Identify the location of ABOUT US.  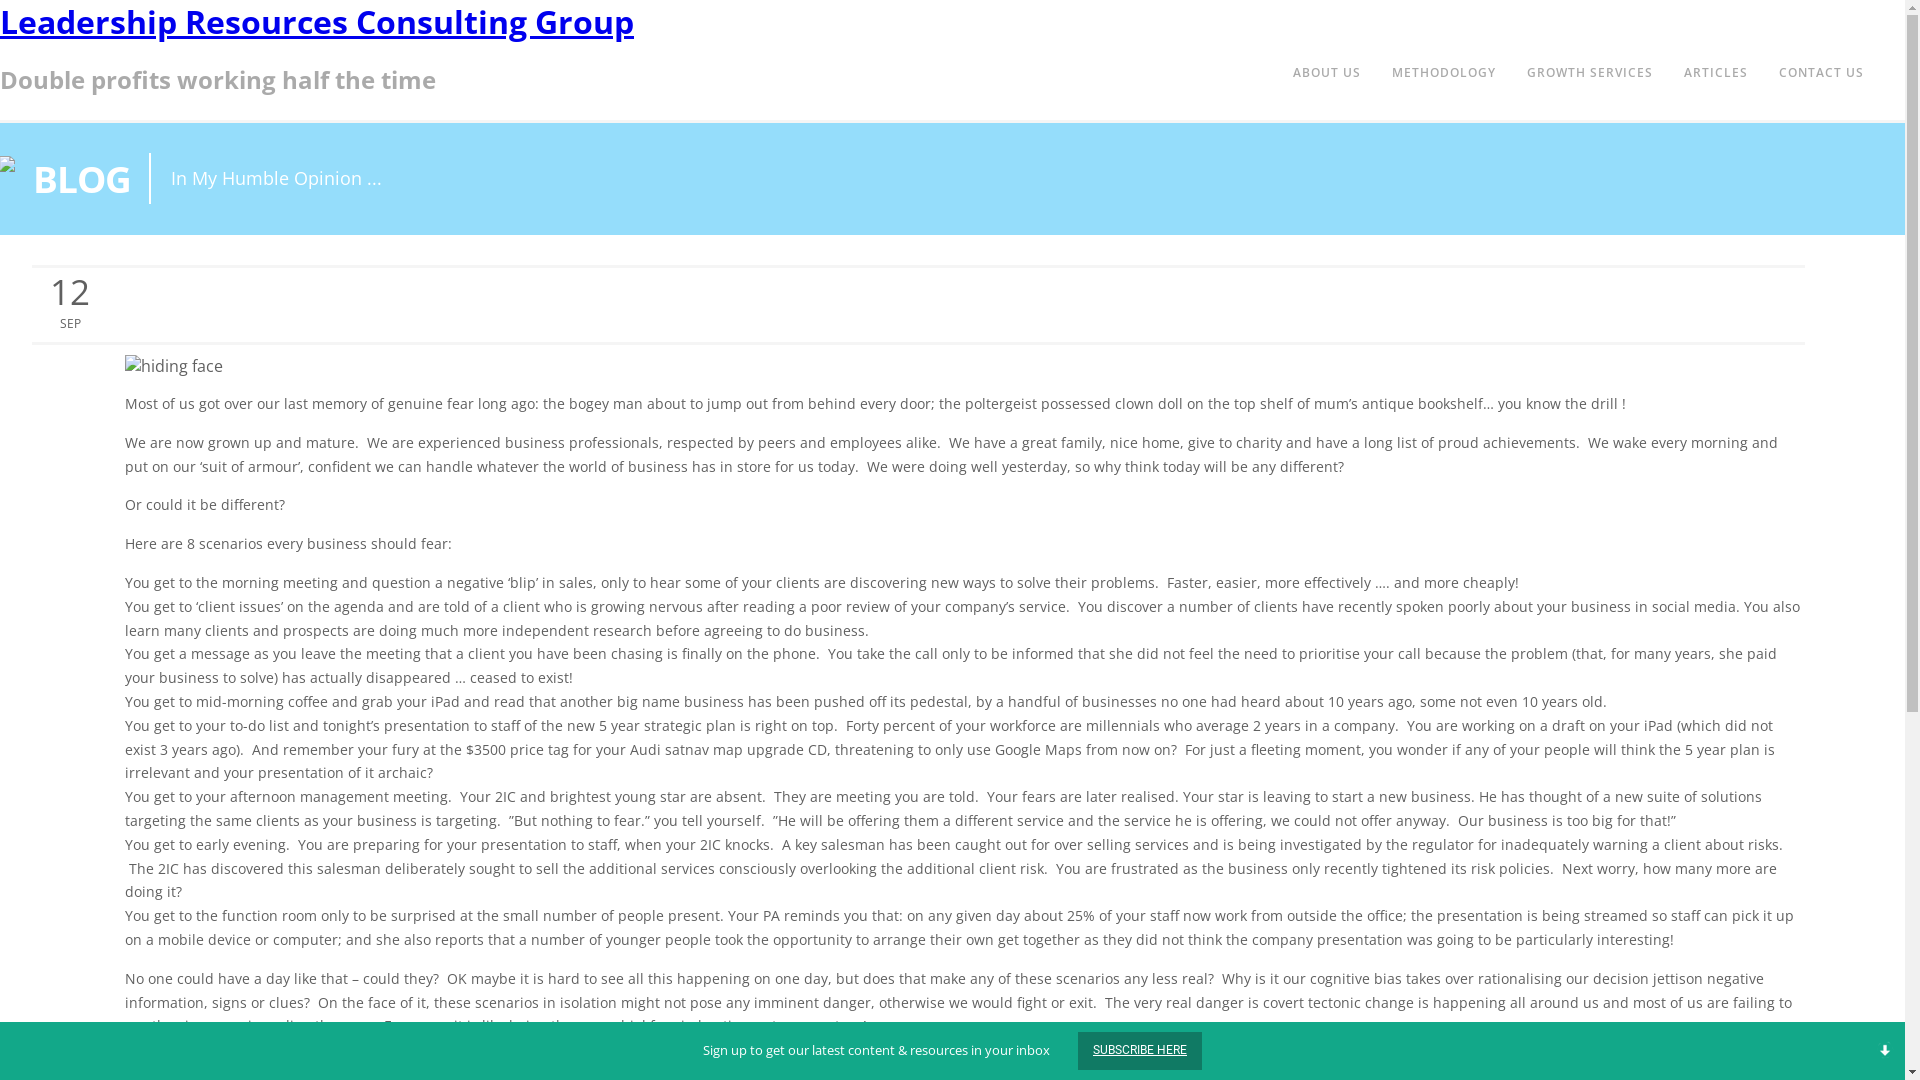
(1327, 72).